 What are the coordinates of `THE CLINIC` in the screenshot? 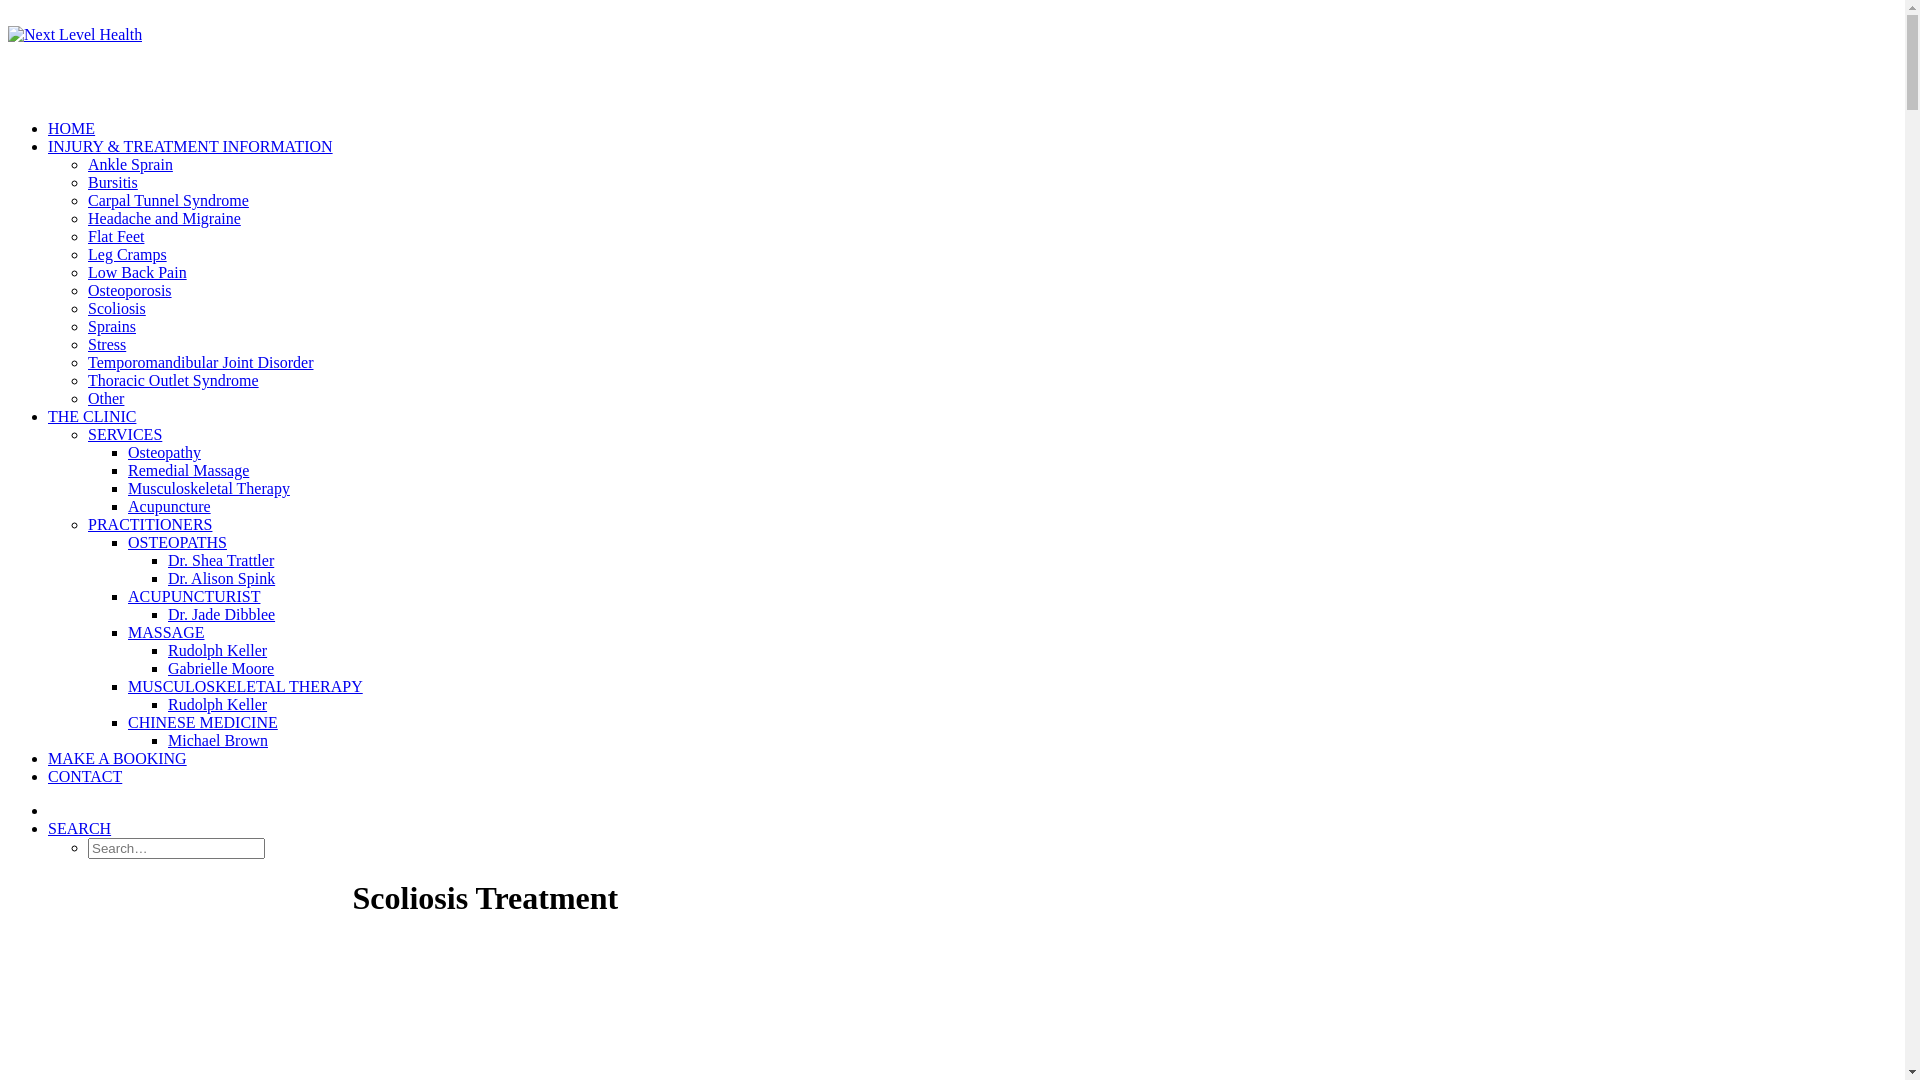 It's located at (92, 416).